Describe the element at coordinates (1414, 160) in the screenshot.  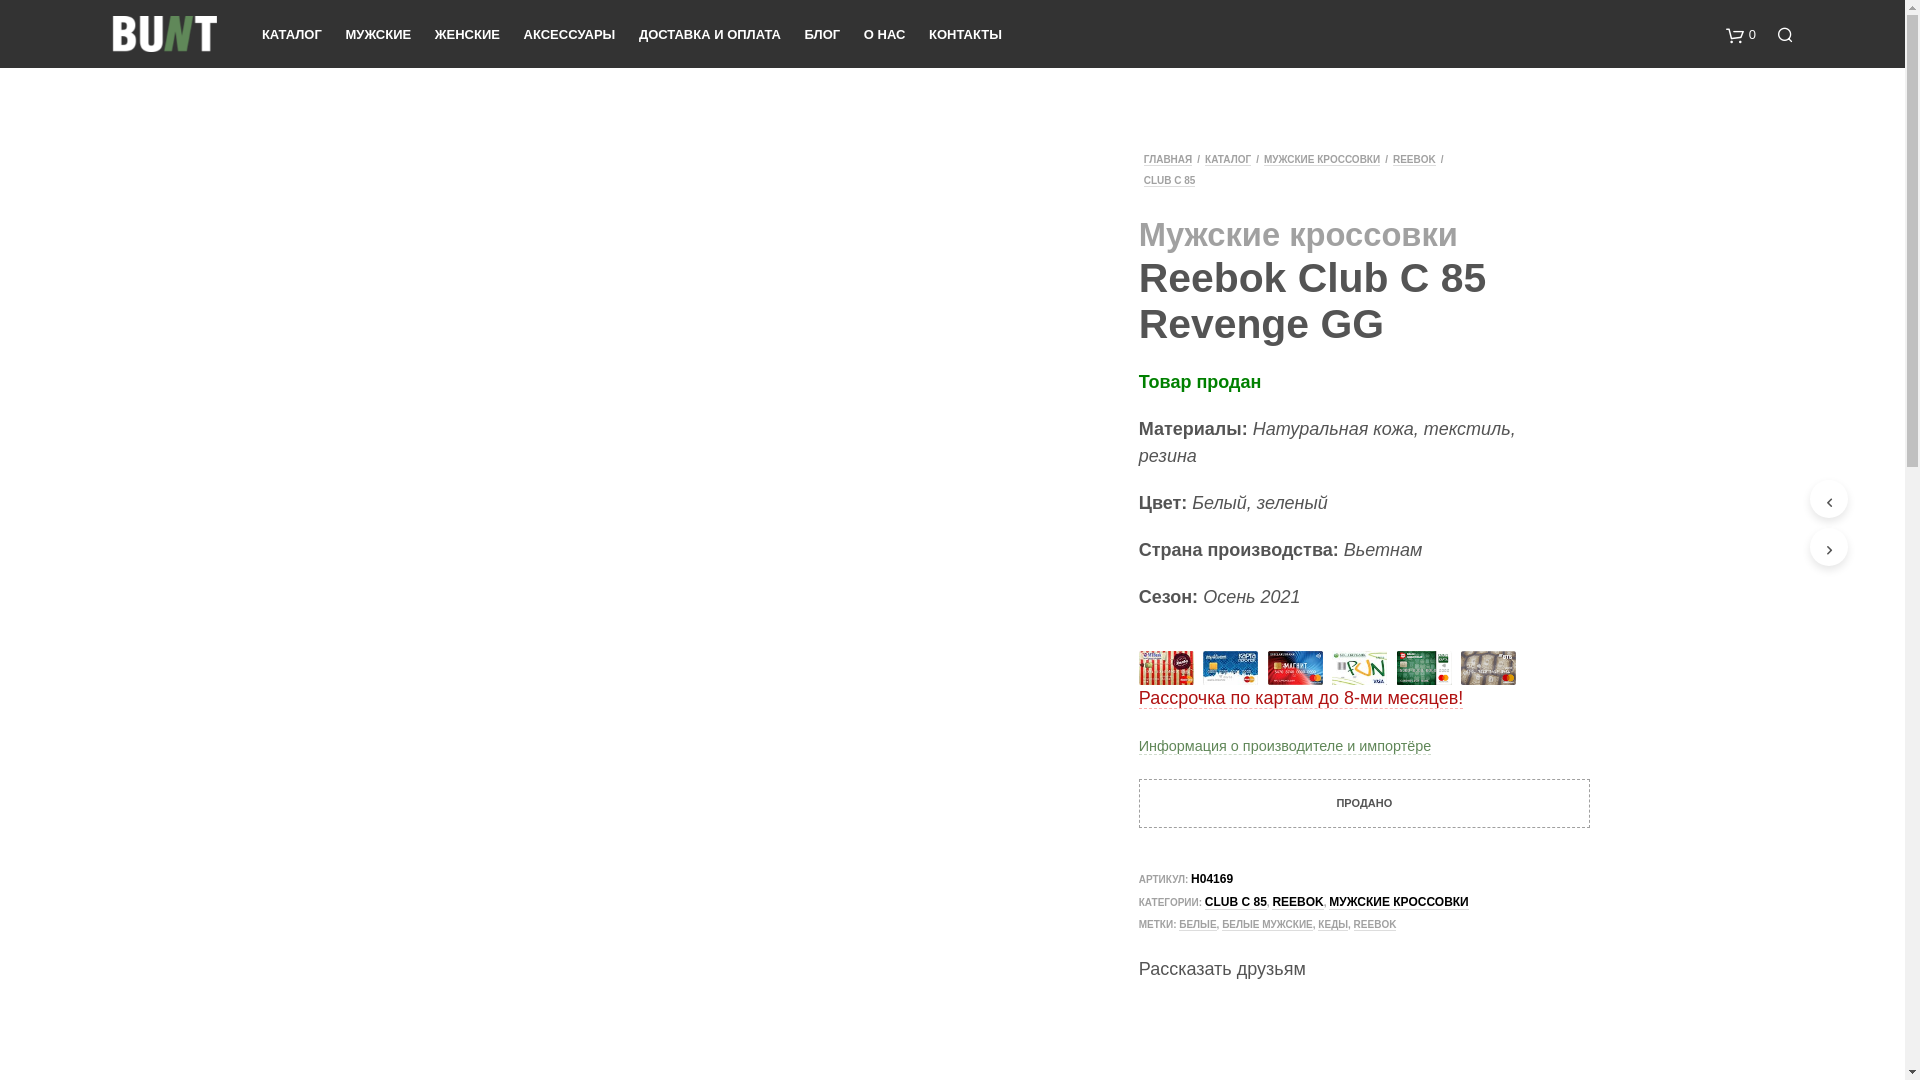
I see `REEBOK` at that location.